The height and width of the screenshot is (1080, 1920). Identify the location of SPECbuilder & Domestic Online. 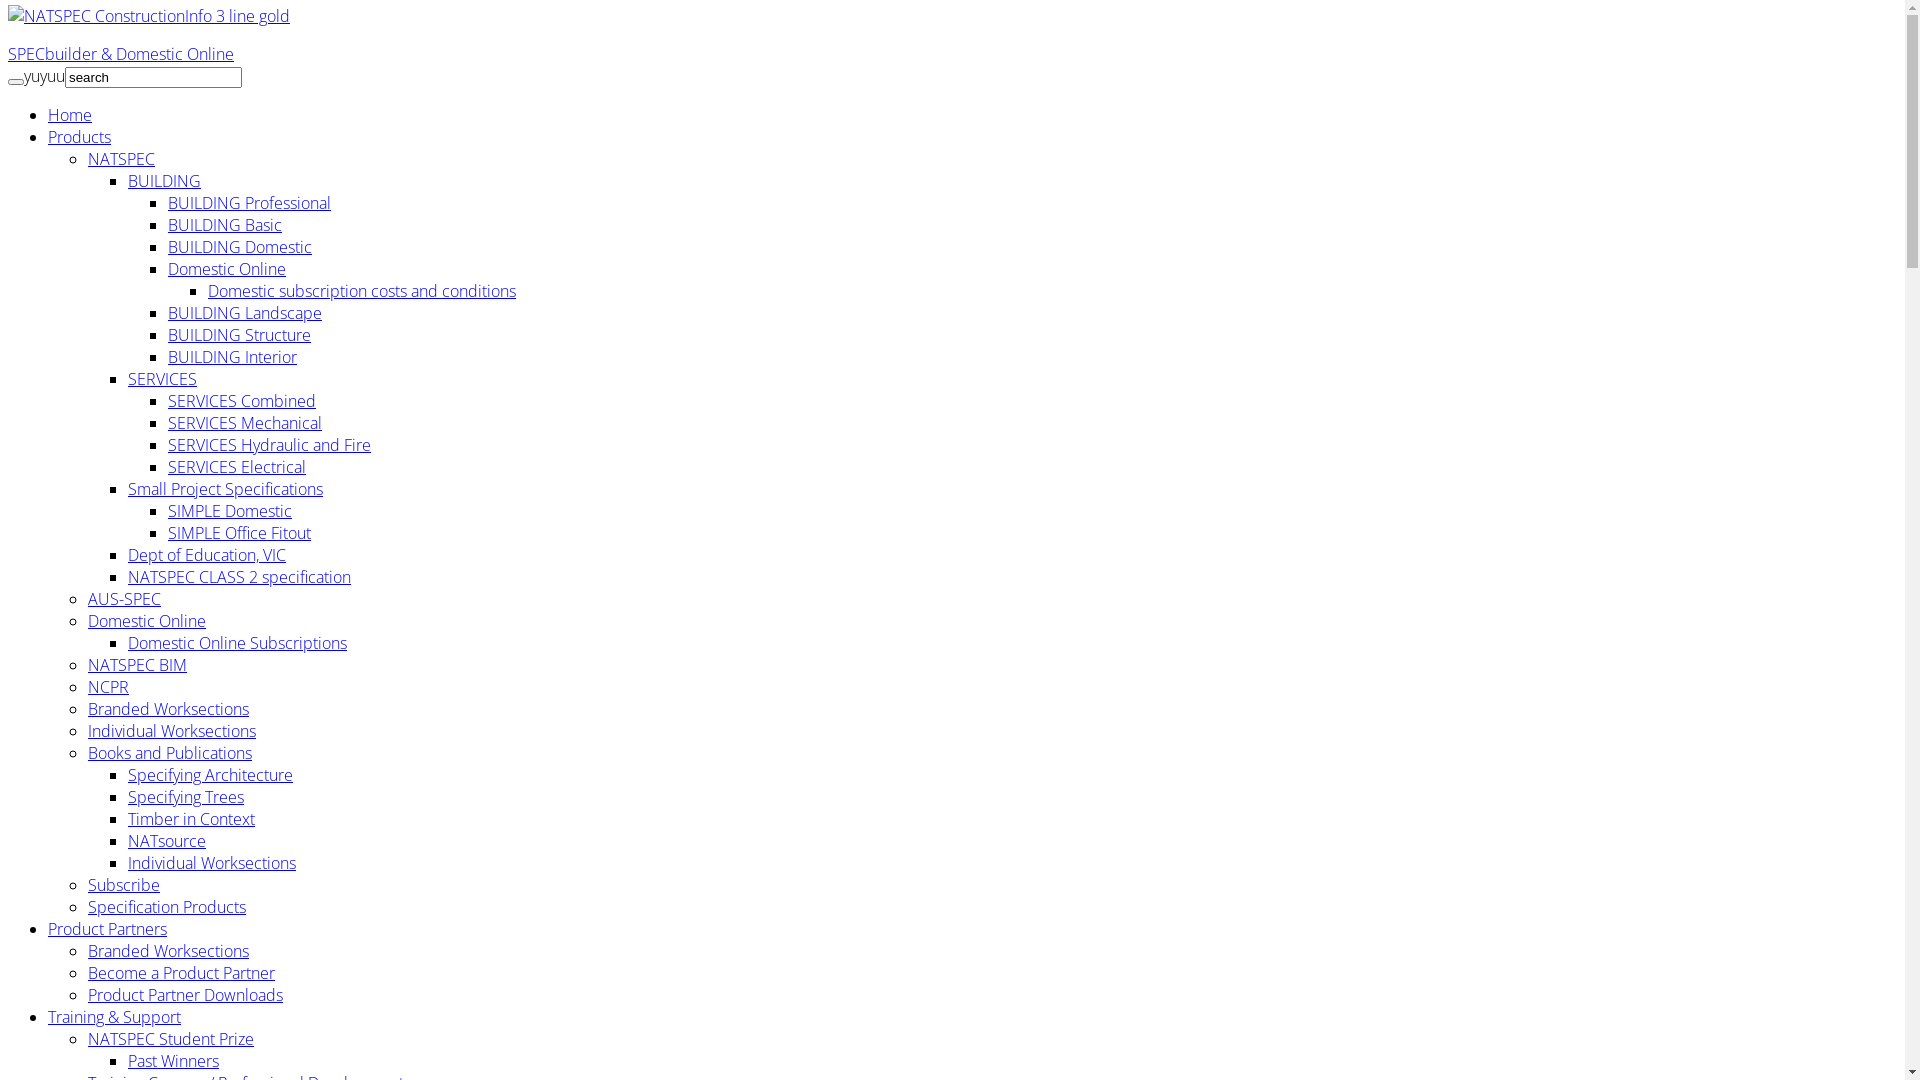
(121, 54).